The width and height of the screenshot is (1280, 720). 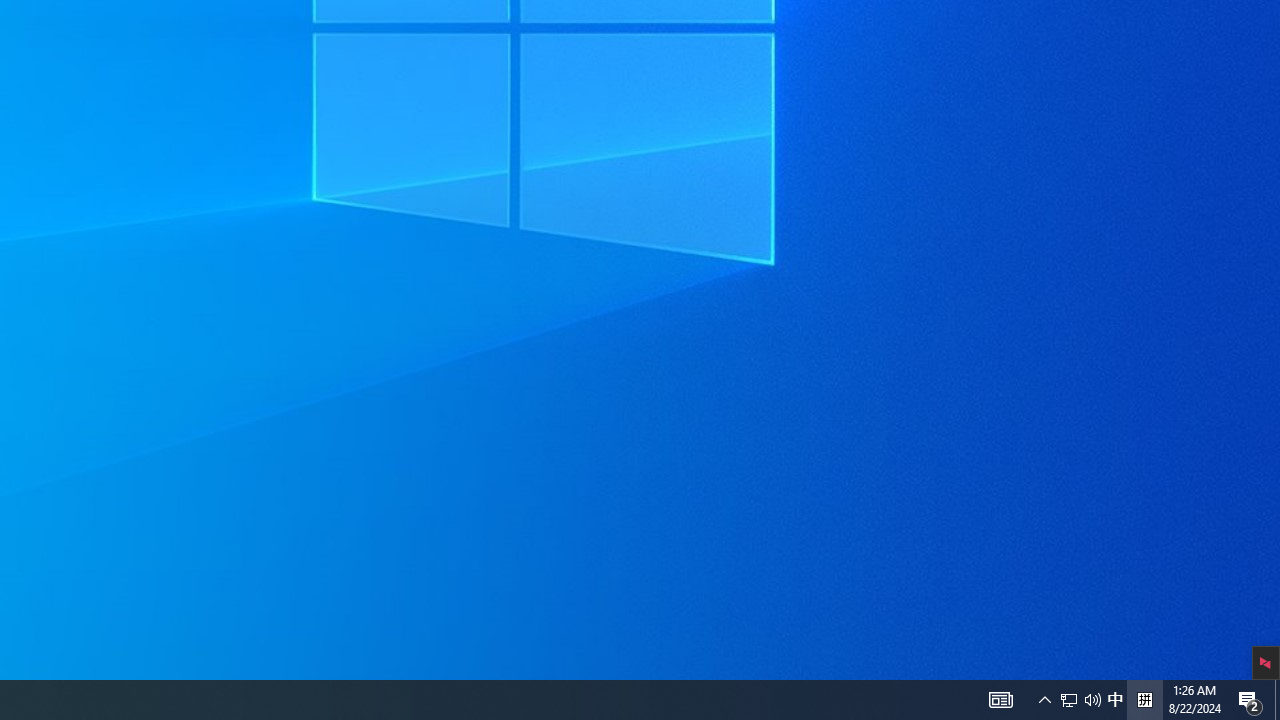 I want to click on AutomationID: 4105, so click(x=1000, y=700).